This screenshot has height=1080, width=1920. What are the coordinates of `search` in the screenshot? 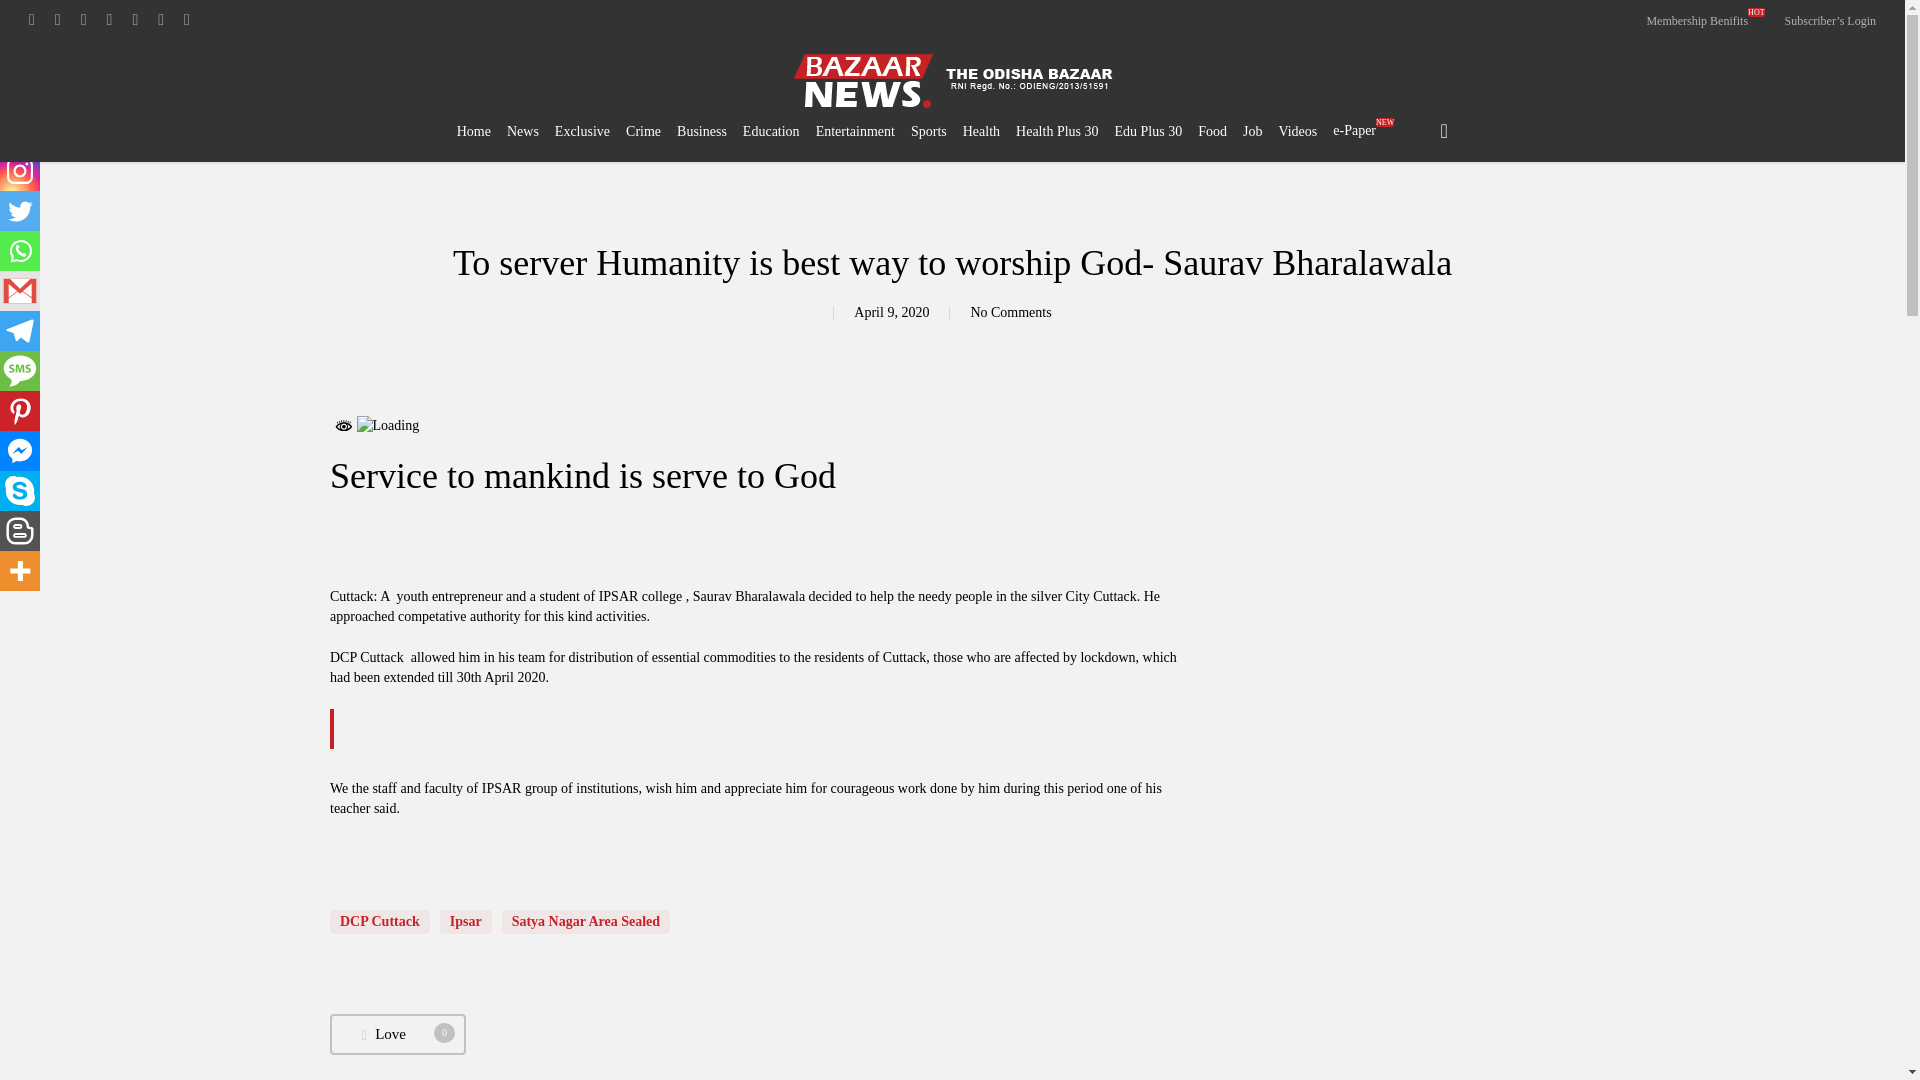 It's located at (1444, 130).